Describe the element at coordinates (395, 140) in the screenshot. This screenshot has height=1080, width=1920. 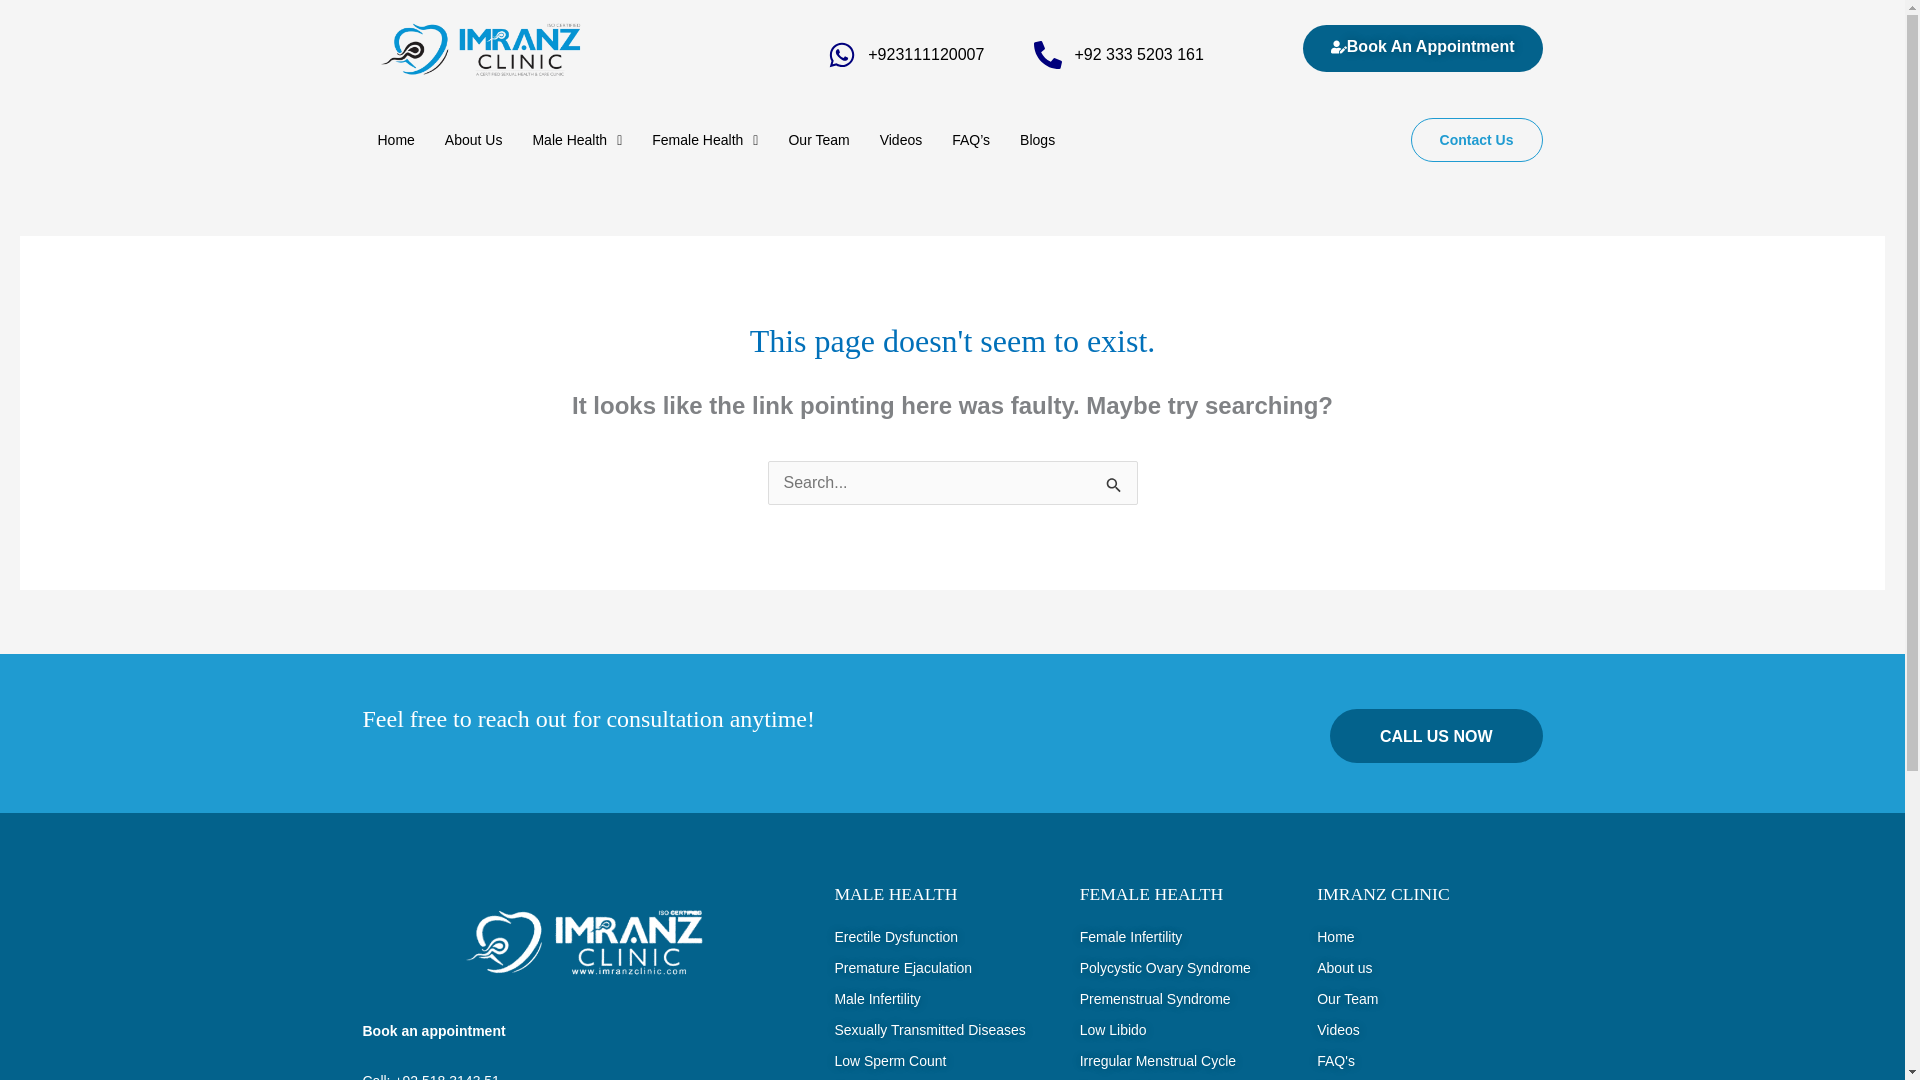
I see `Home` at that location.